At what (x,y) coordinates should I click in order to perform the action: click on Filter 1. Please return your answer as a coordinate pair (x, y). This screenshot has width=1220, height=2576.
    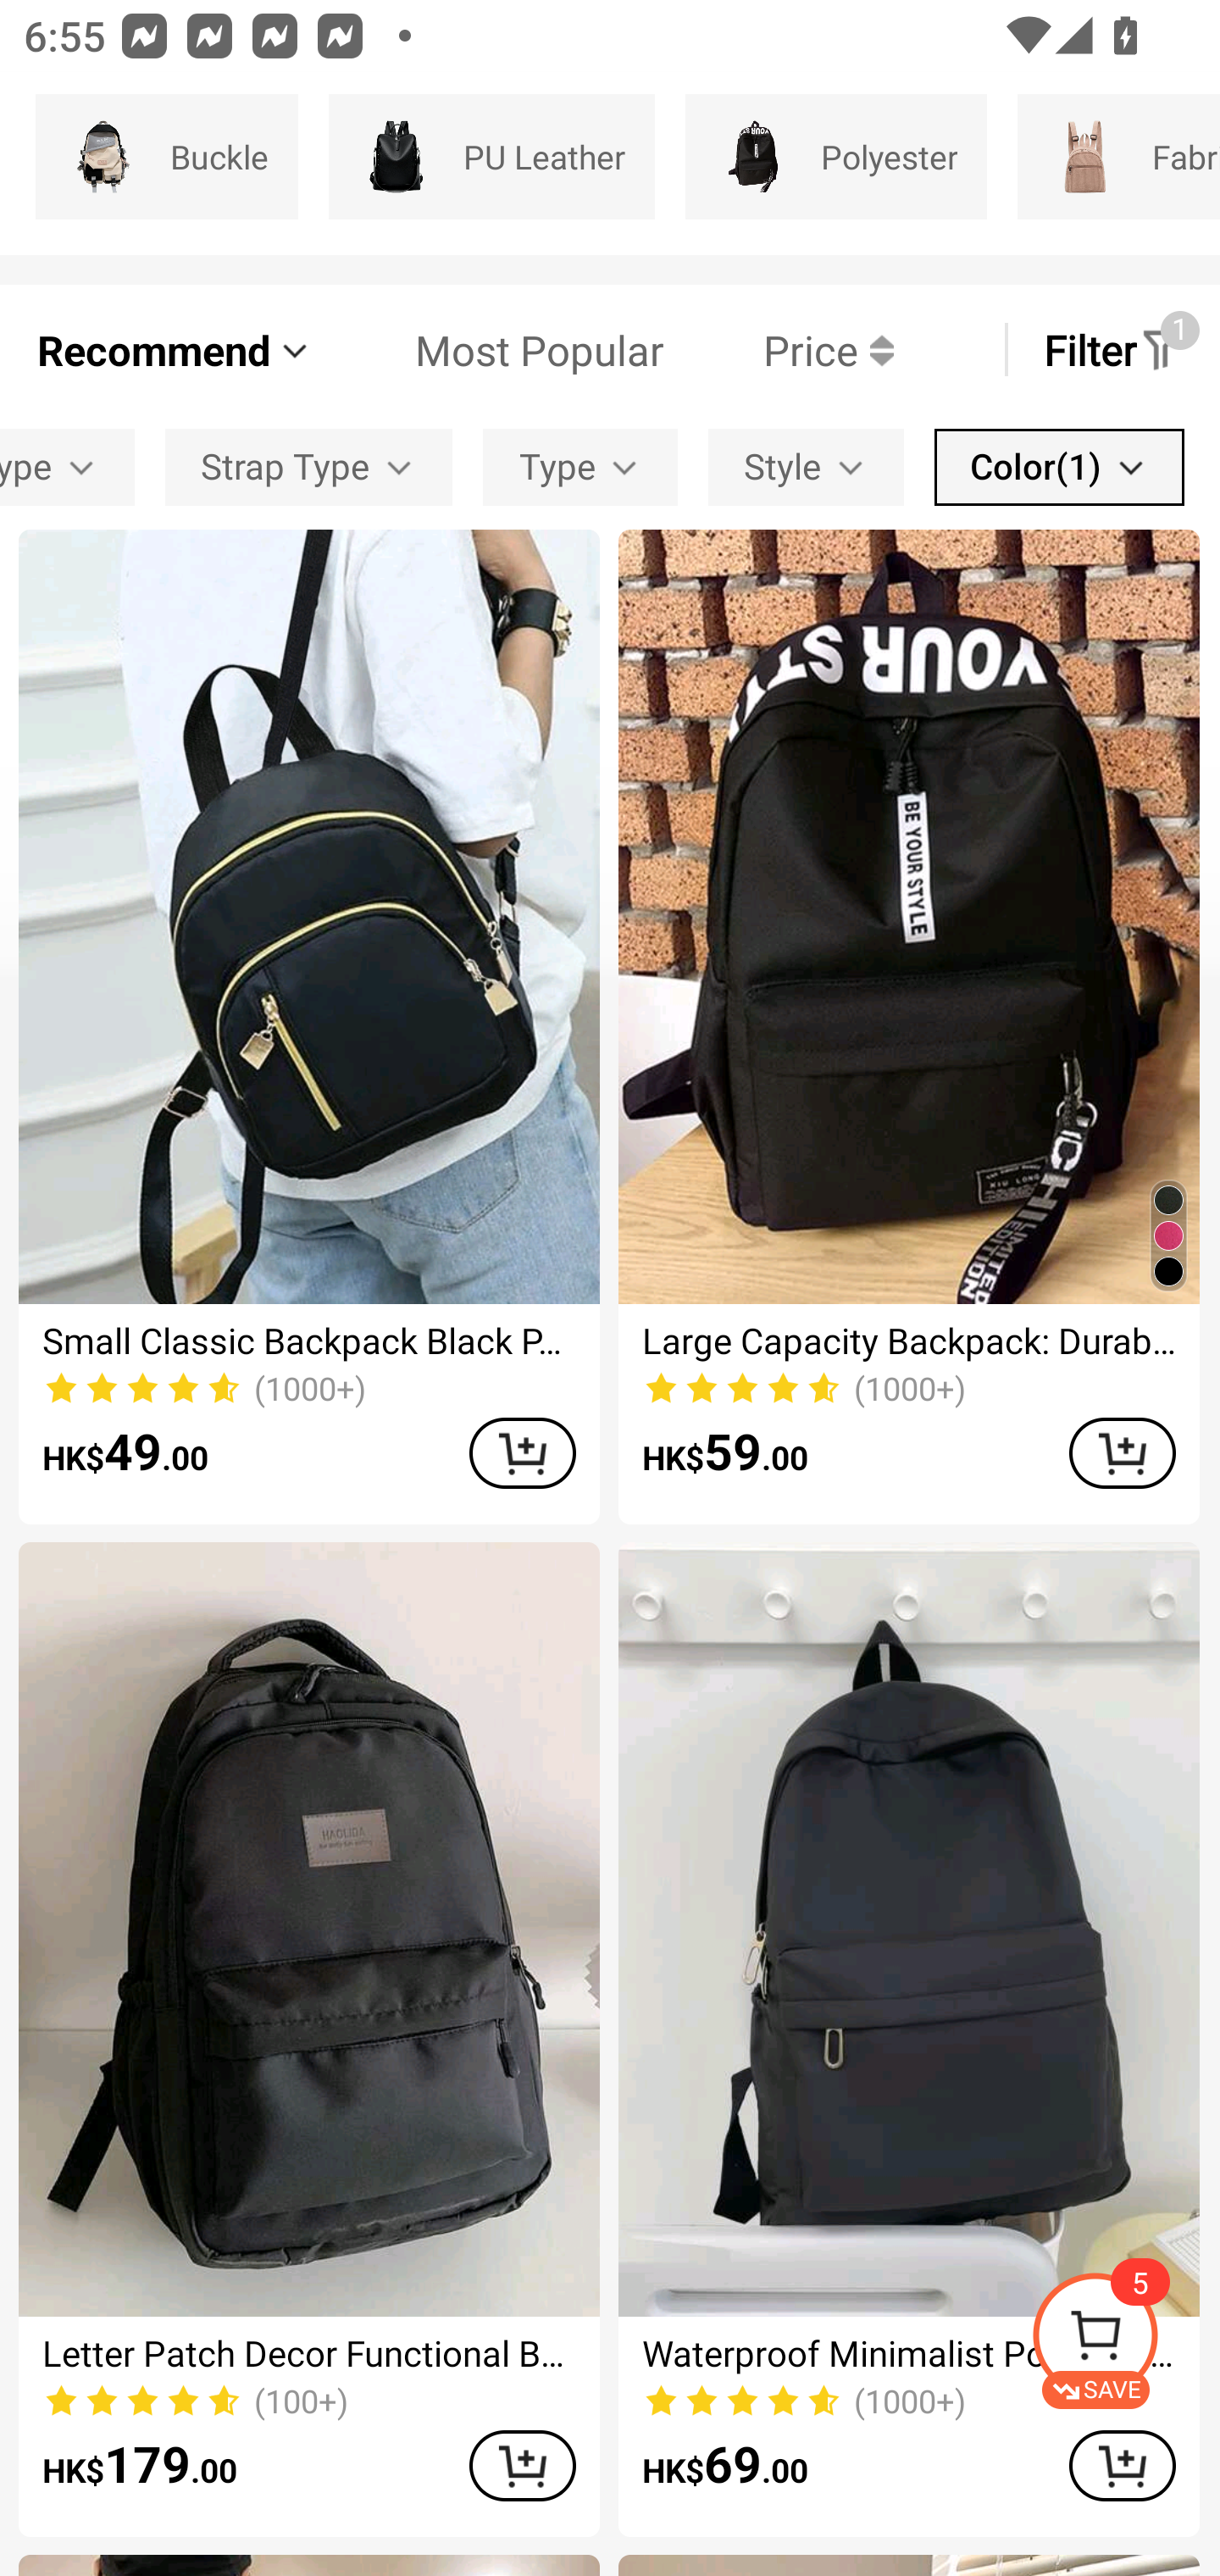
    Looking at the image, I should click on (1112, 350).